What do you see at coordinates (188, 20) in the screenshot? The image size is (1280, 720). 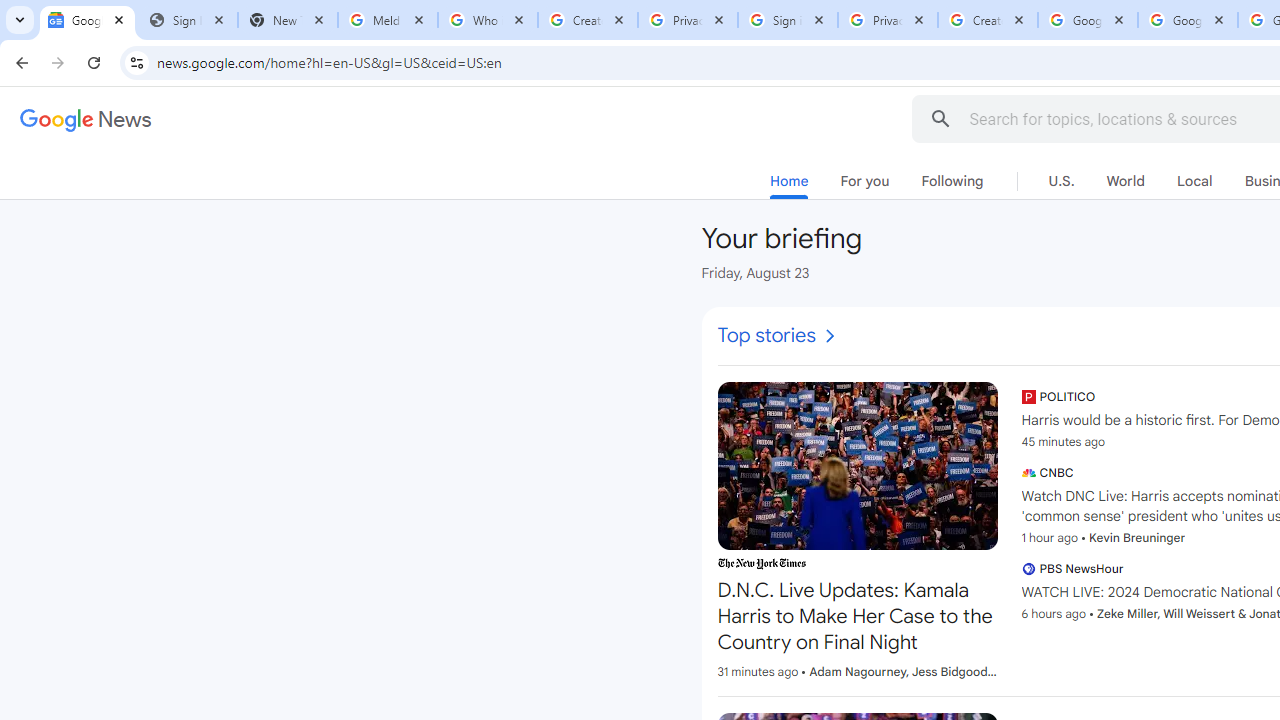 I see `Sign In - USA TODAY` at bounding box center [188, 20].